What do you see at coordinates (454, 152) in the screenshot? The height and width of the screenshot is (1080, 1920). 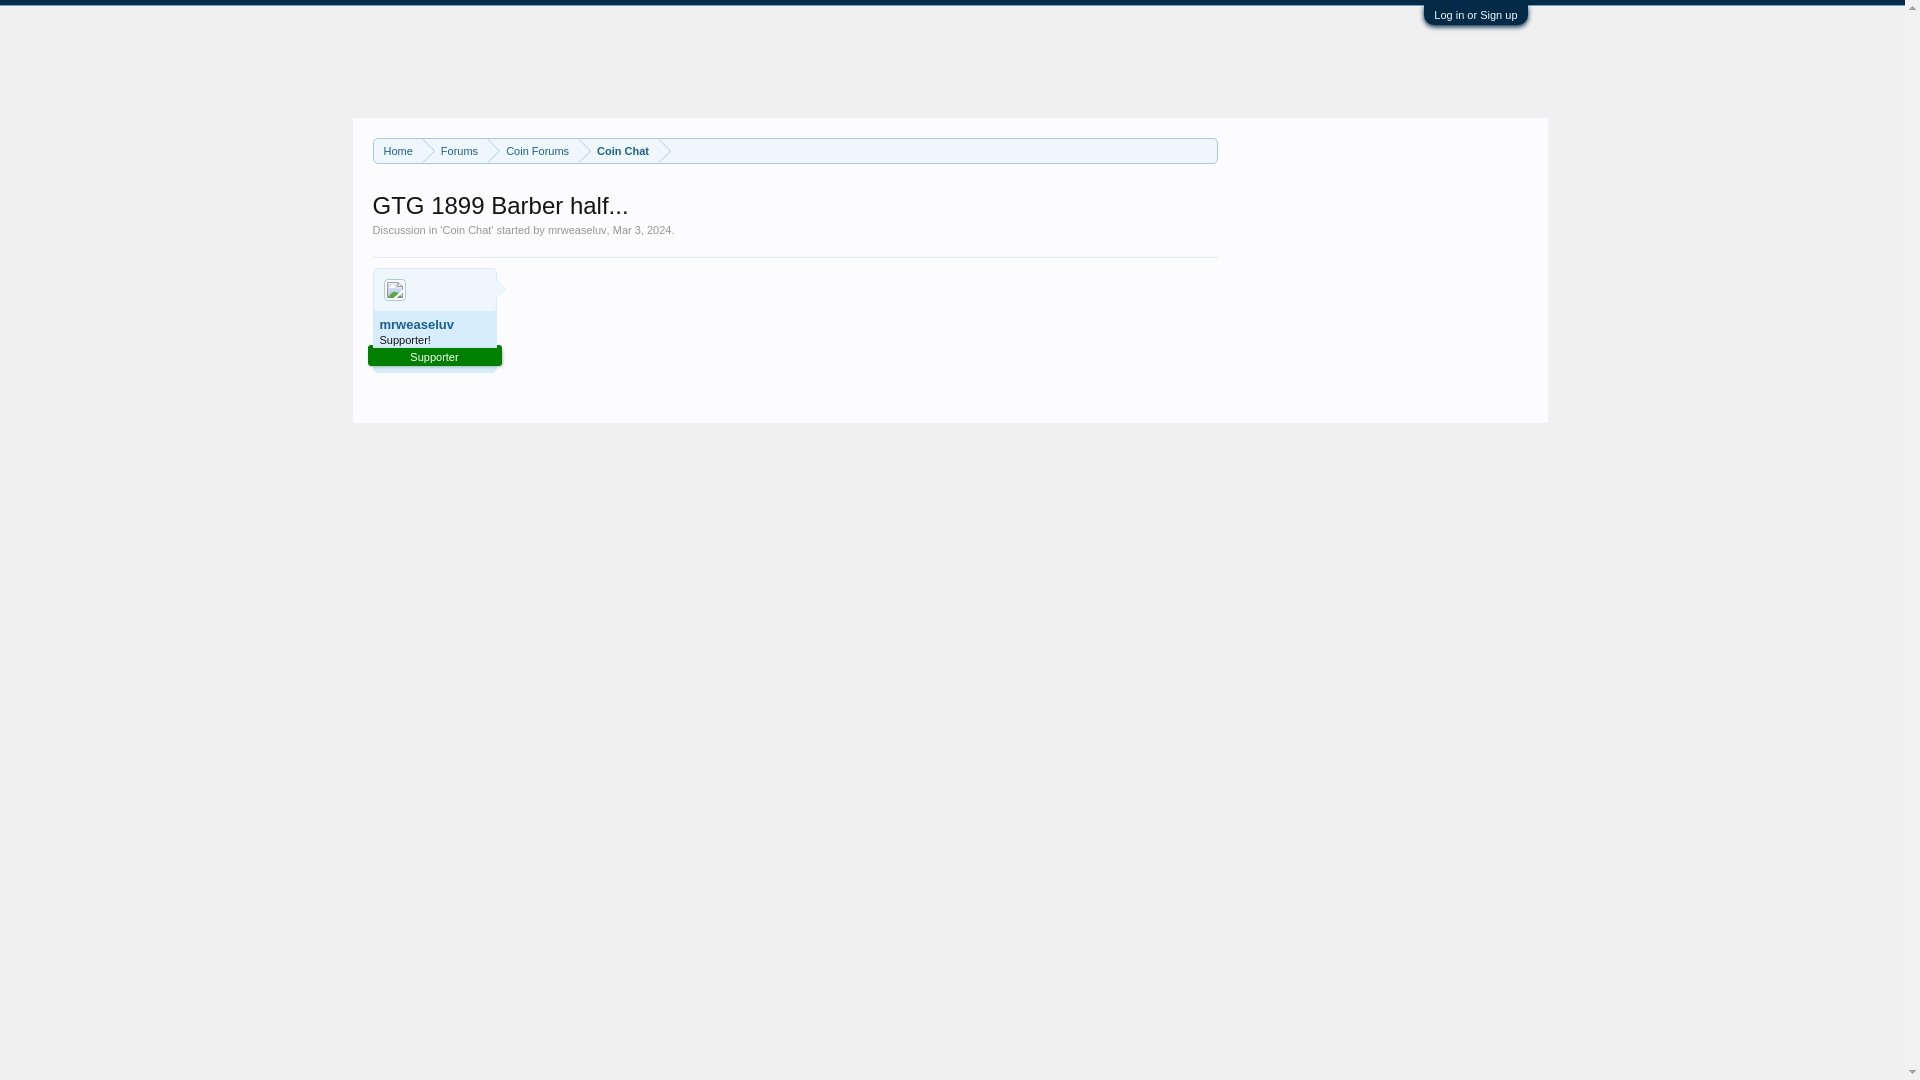 I see `Forums` at bounding box center [454, 152].